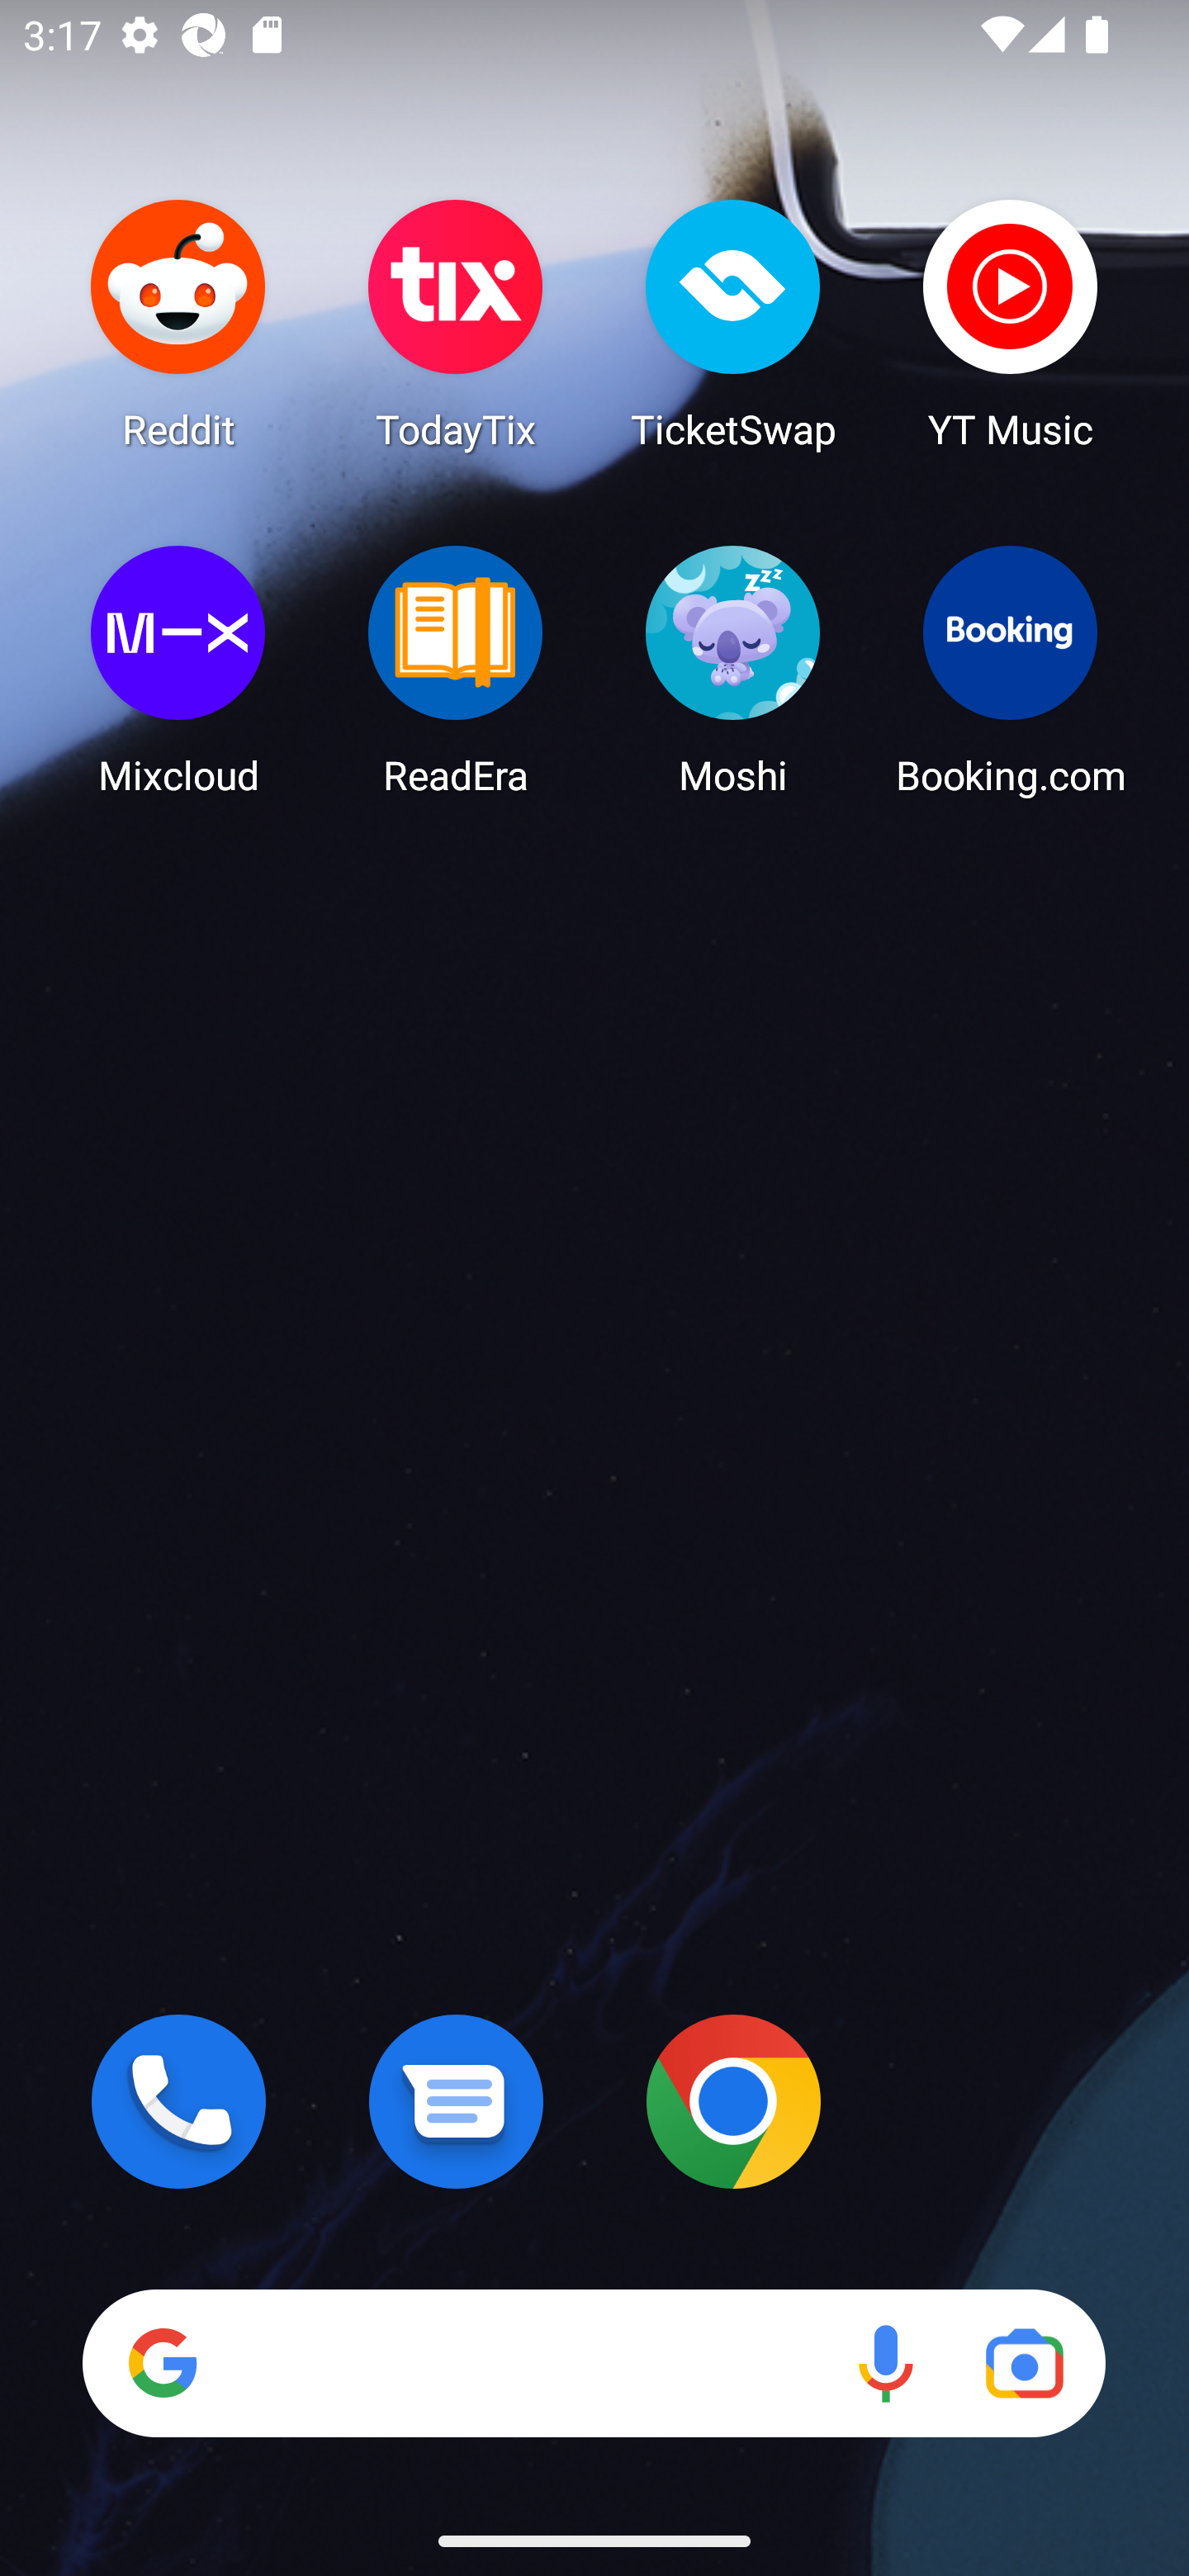 This screenshot has height=2576, width=1189. I want to click on Reddit, so click(178, 324).